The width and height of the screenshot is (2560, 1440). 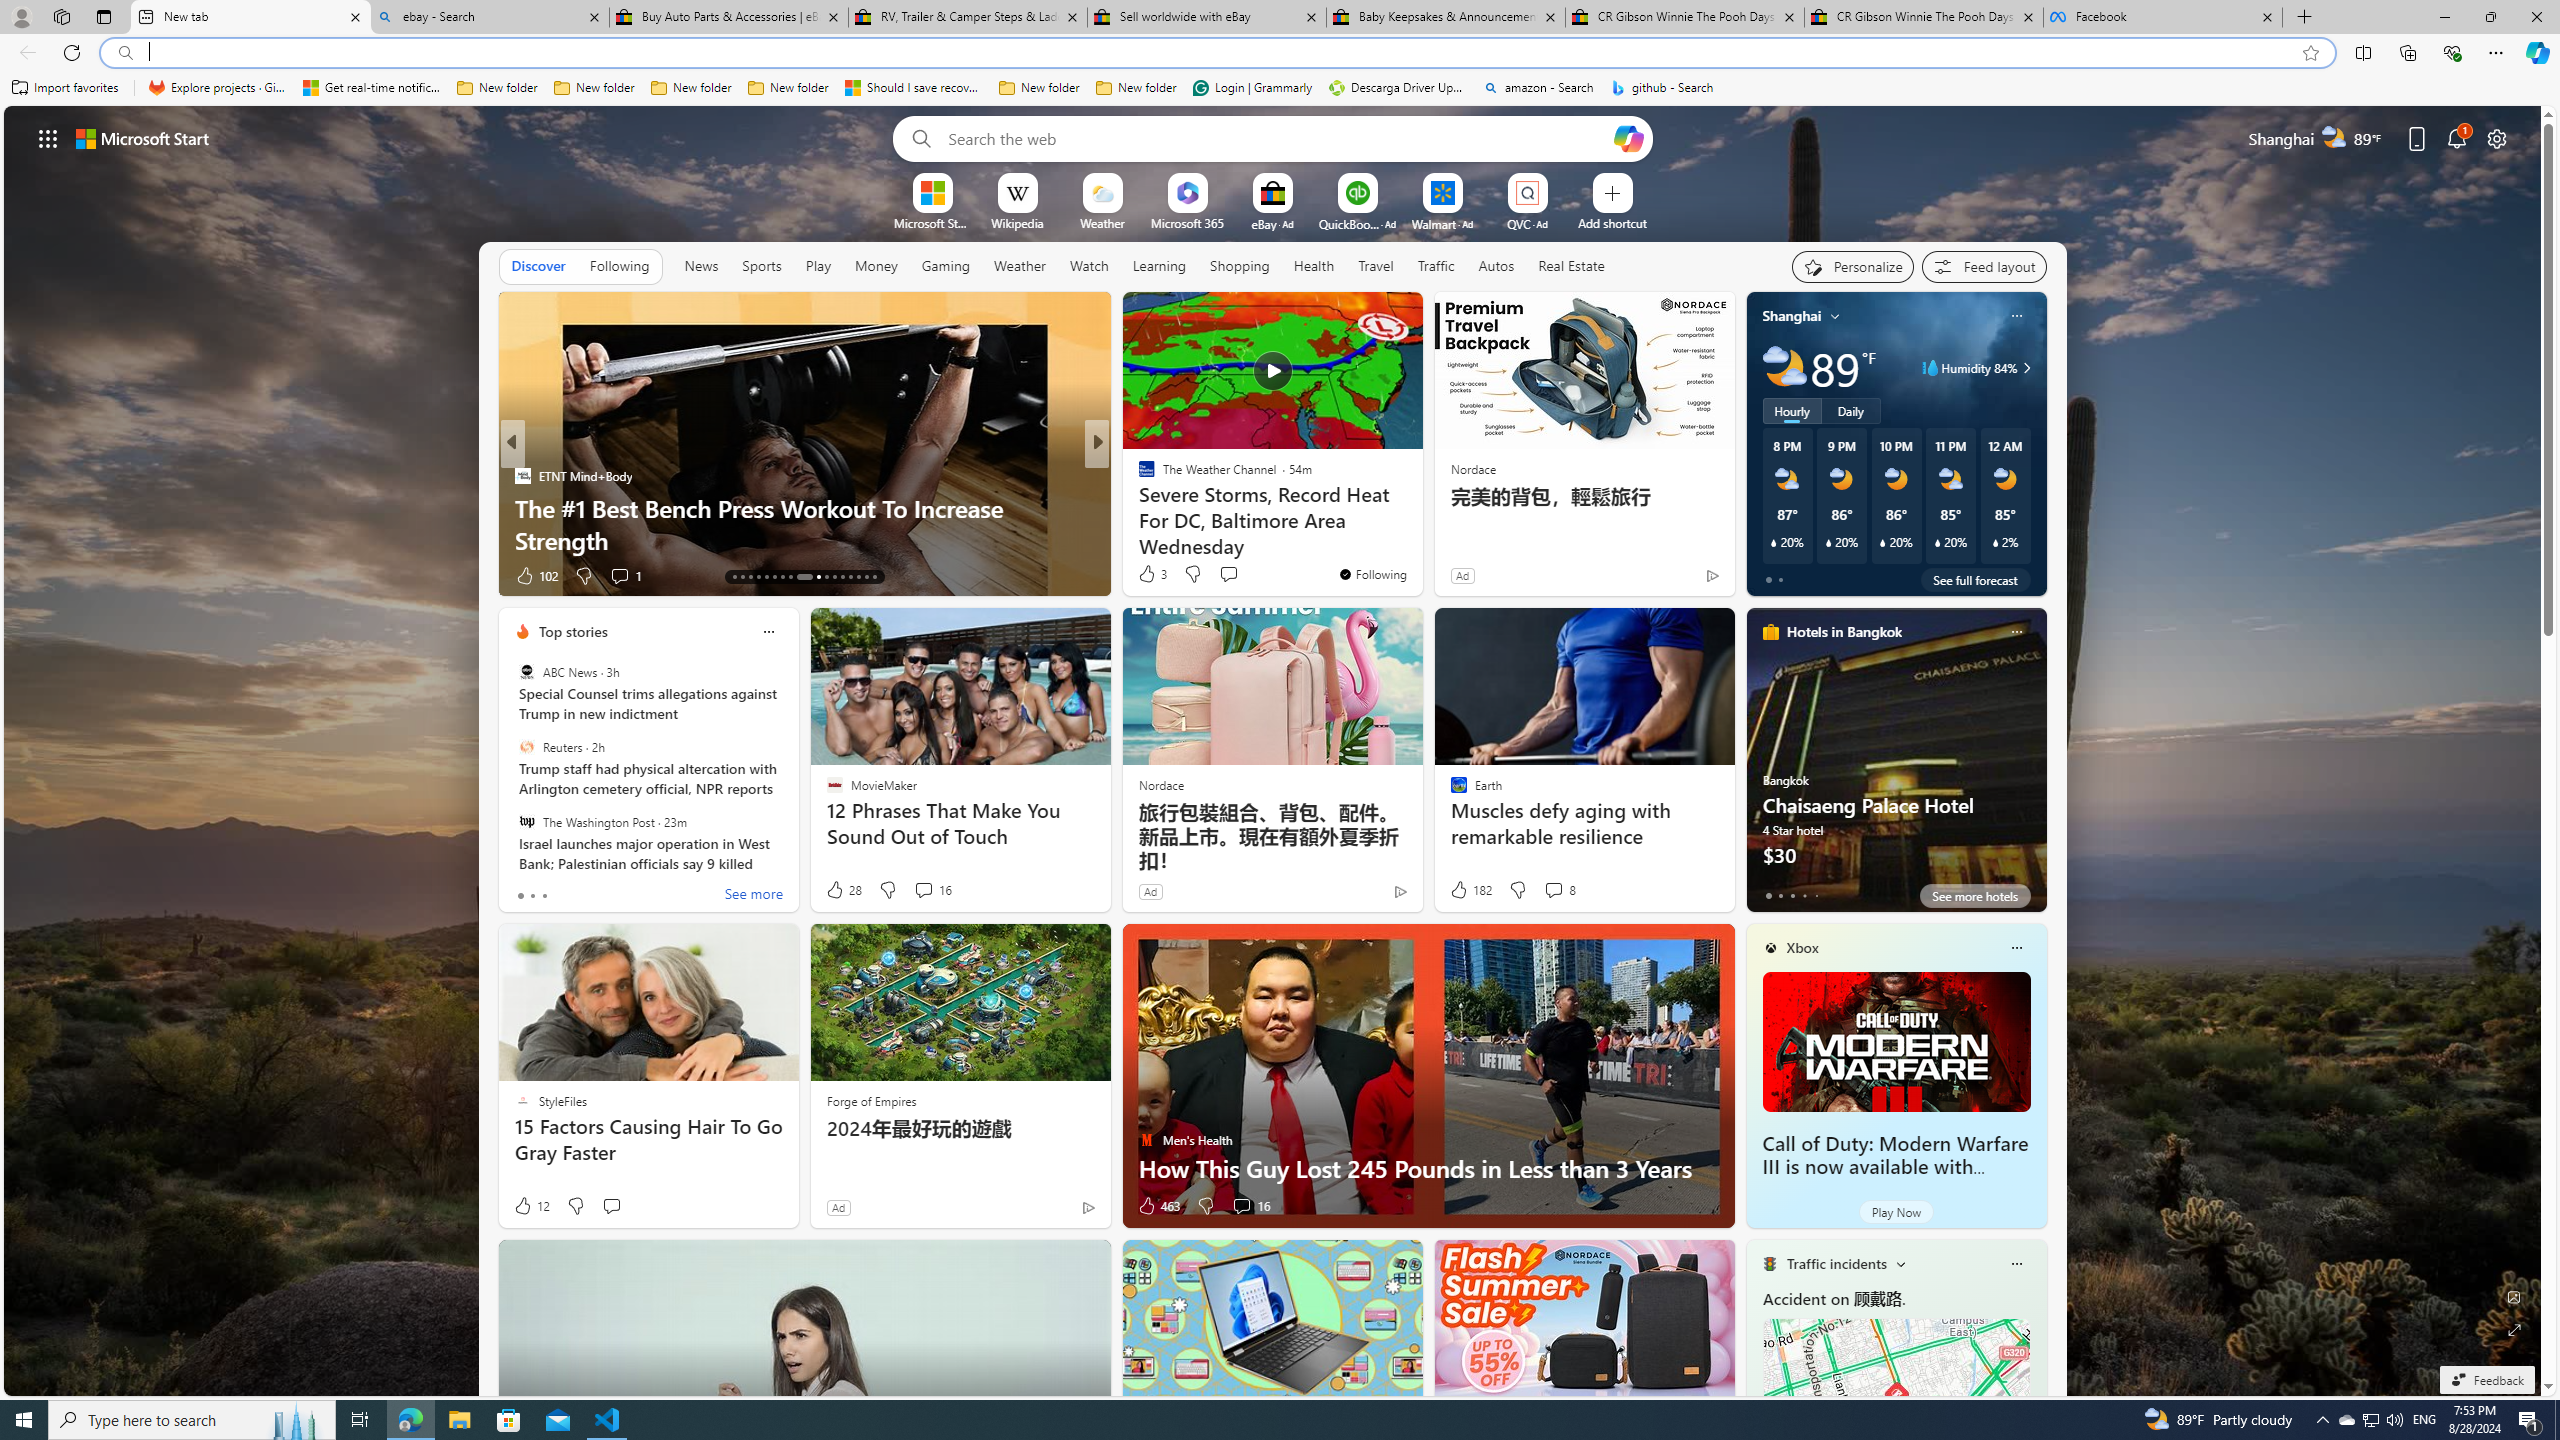 What do you see at coordinates (2515, 1330) in the screenshot?
I see `Expand background` at bounding box center [2515, 1330].